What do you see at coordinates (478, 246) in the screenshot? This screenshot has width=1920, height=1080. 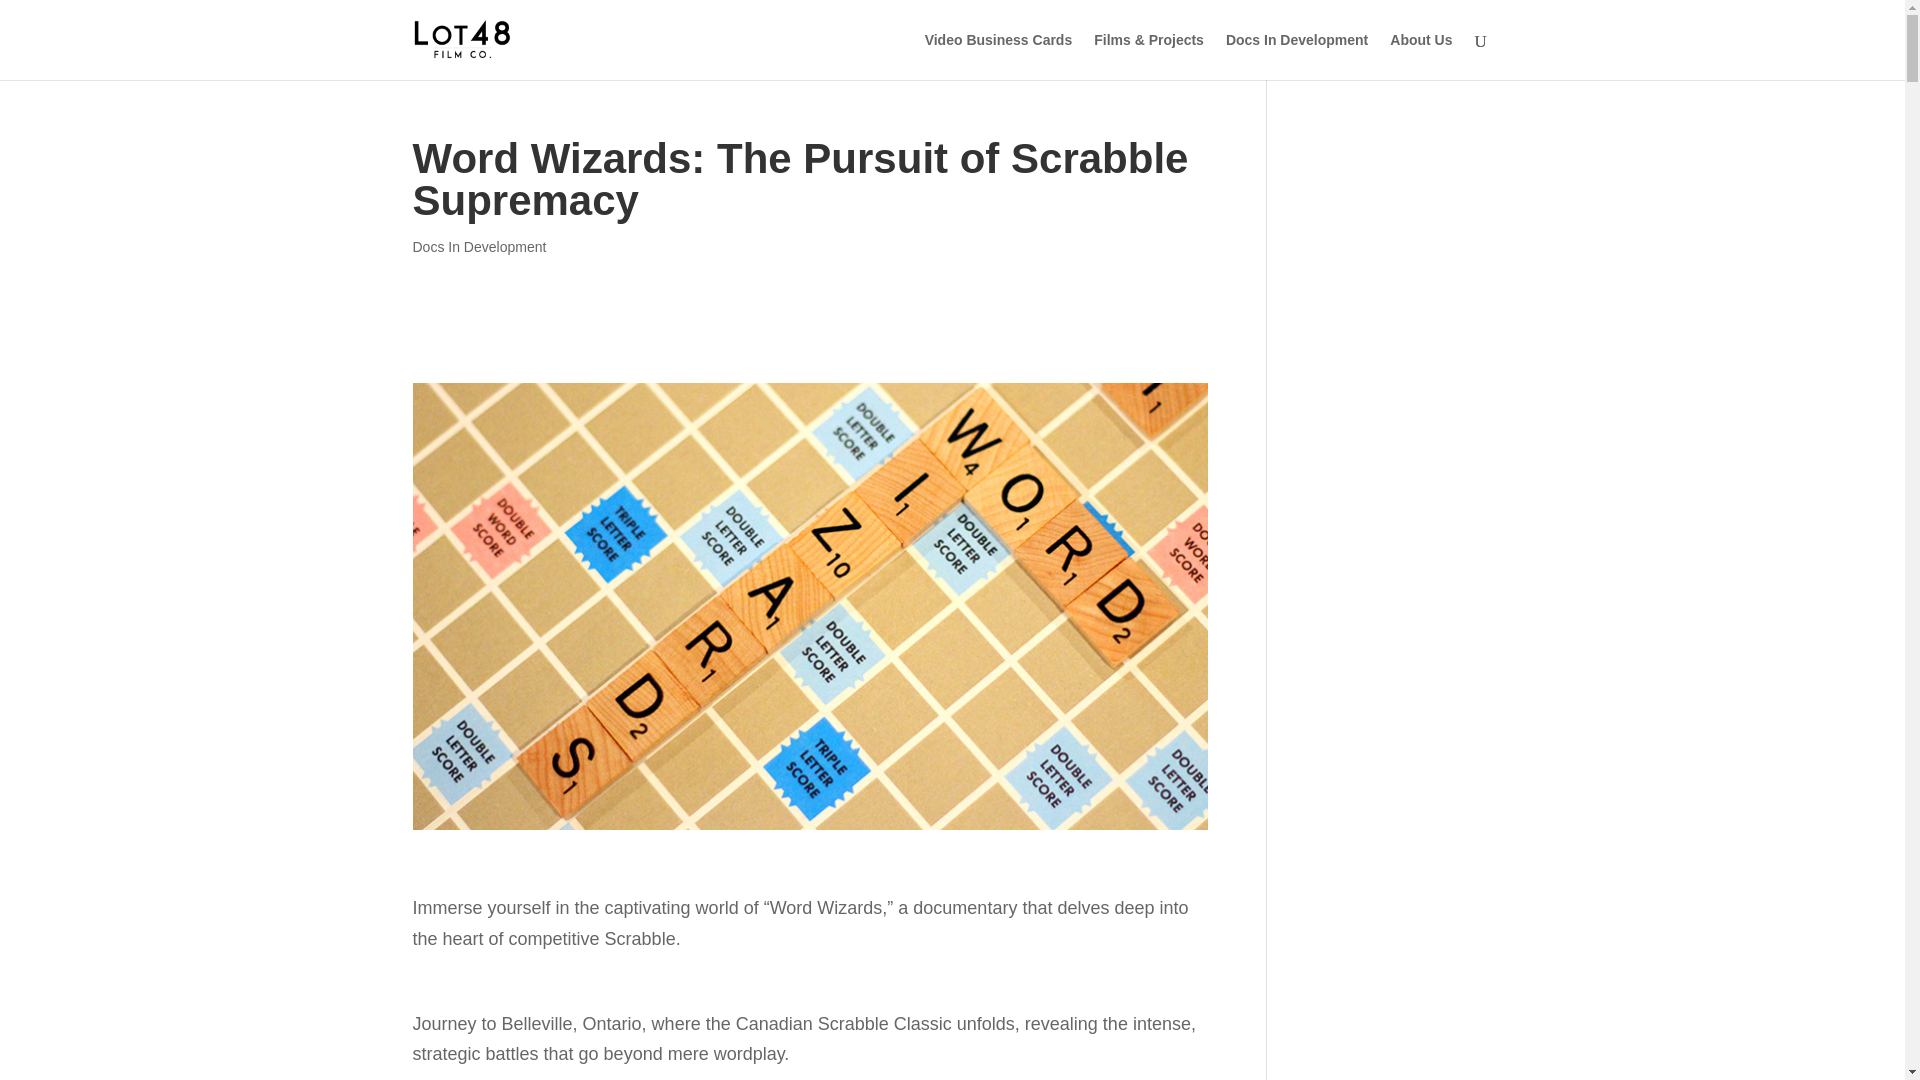 I see `Docs In Development` at bounding box center [478, 246].